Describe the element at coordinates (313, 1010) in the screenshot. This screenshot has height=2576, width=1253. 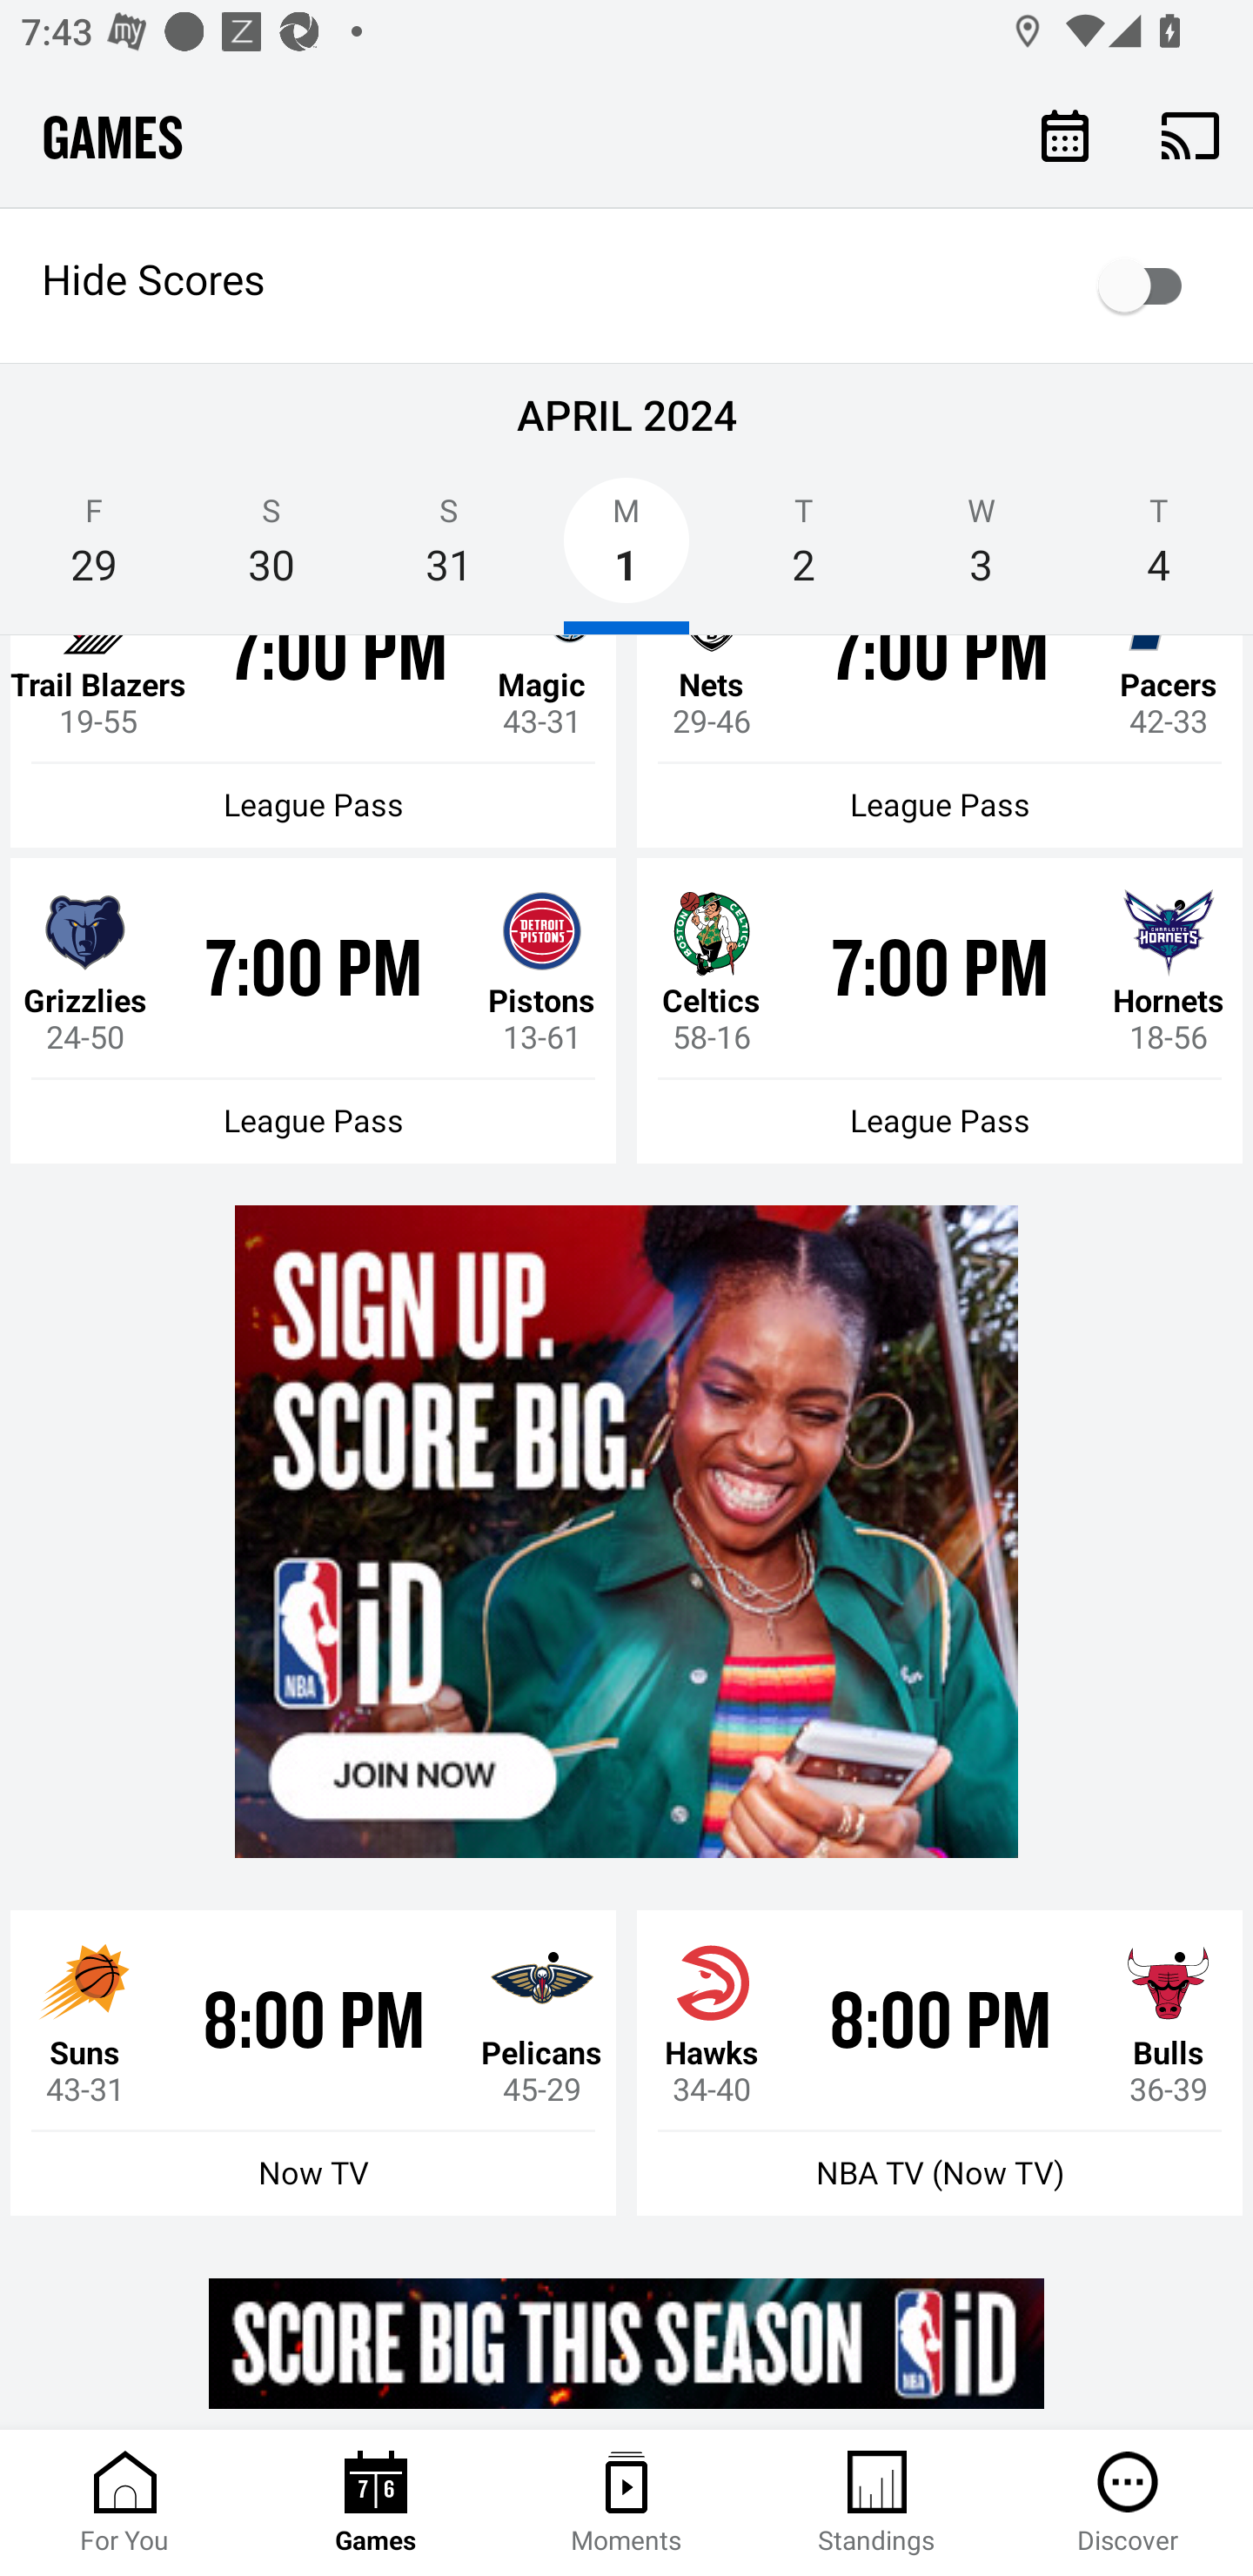
I see `Grizzlies 24-50 7:00 PM Pistons 13-61 League Pass` at that location.